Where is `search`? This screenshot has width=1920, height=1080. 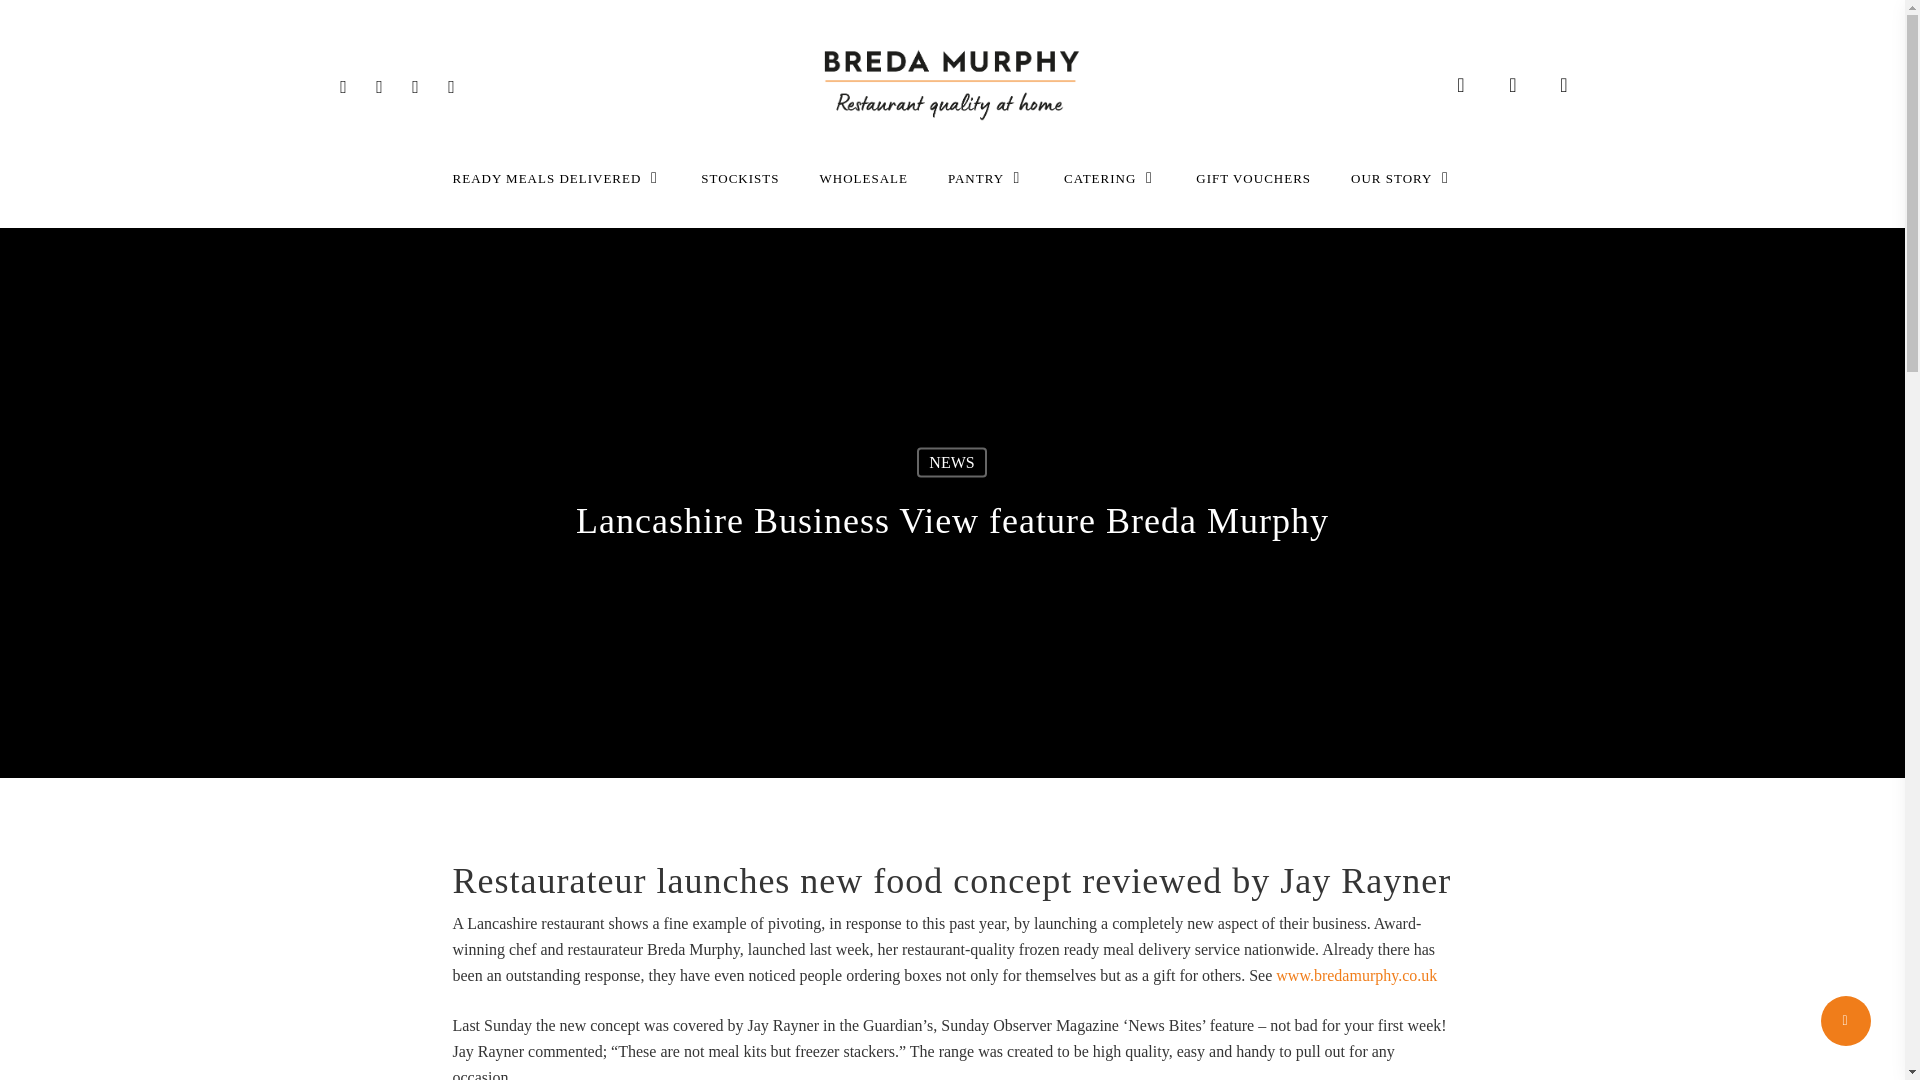
search is located at coordinates (1460, 84).